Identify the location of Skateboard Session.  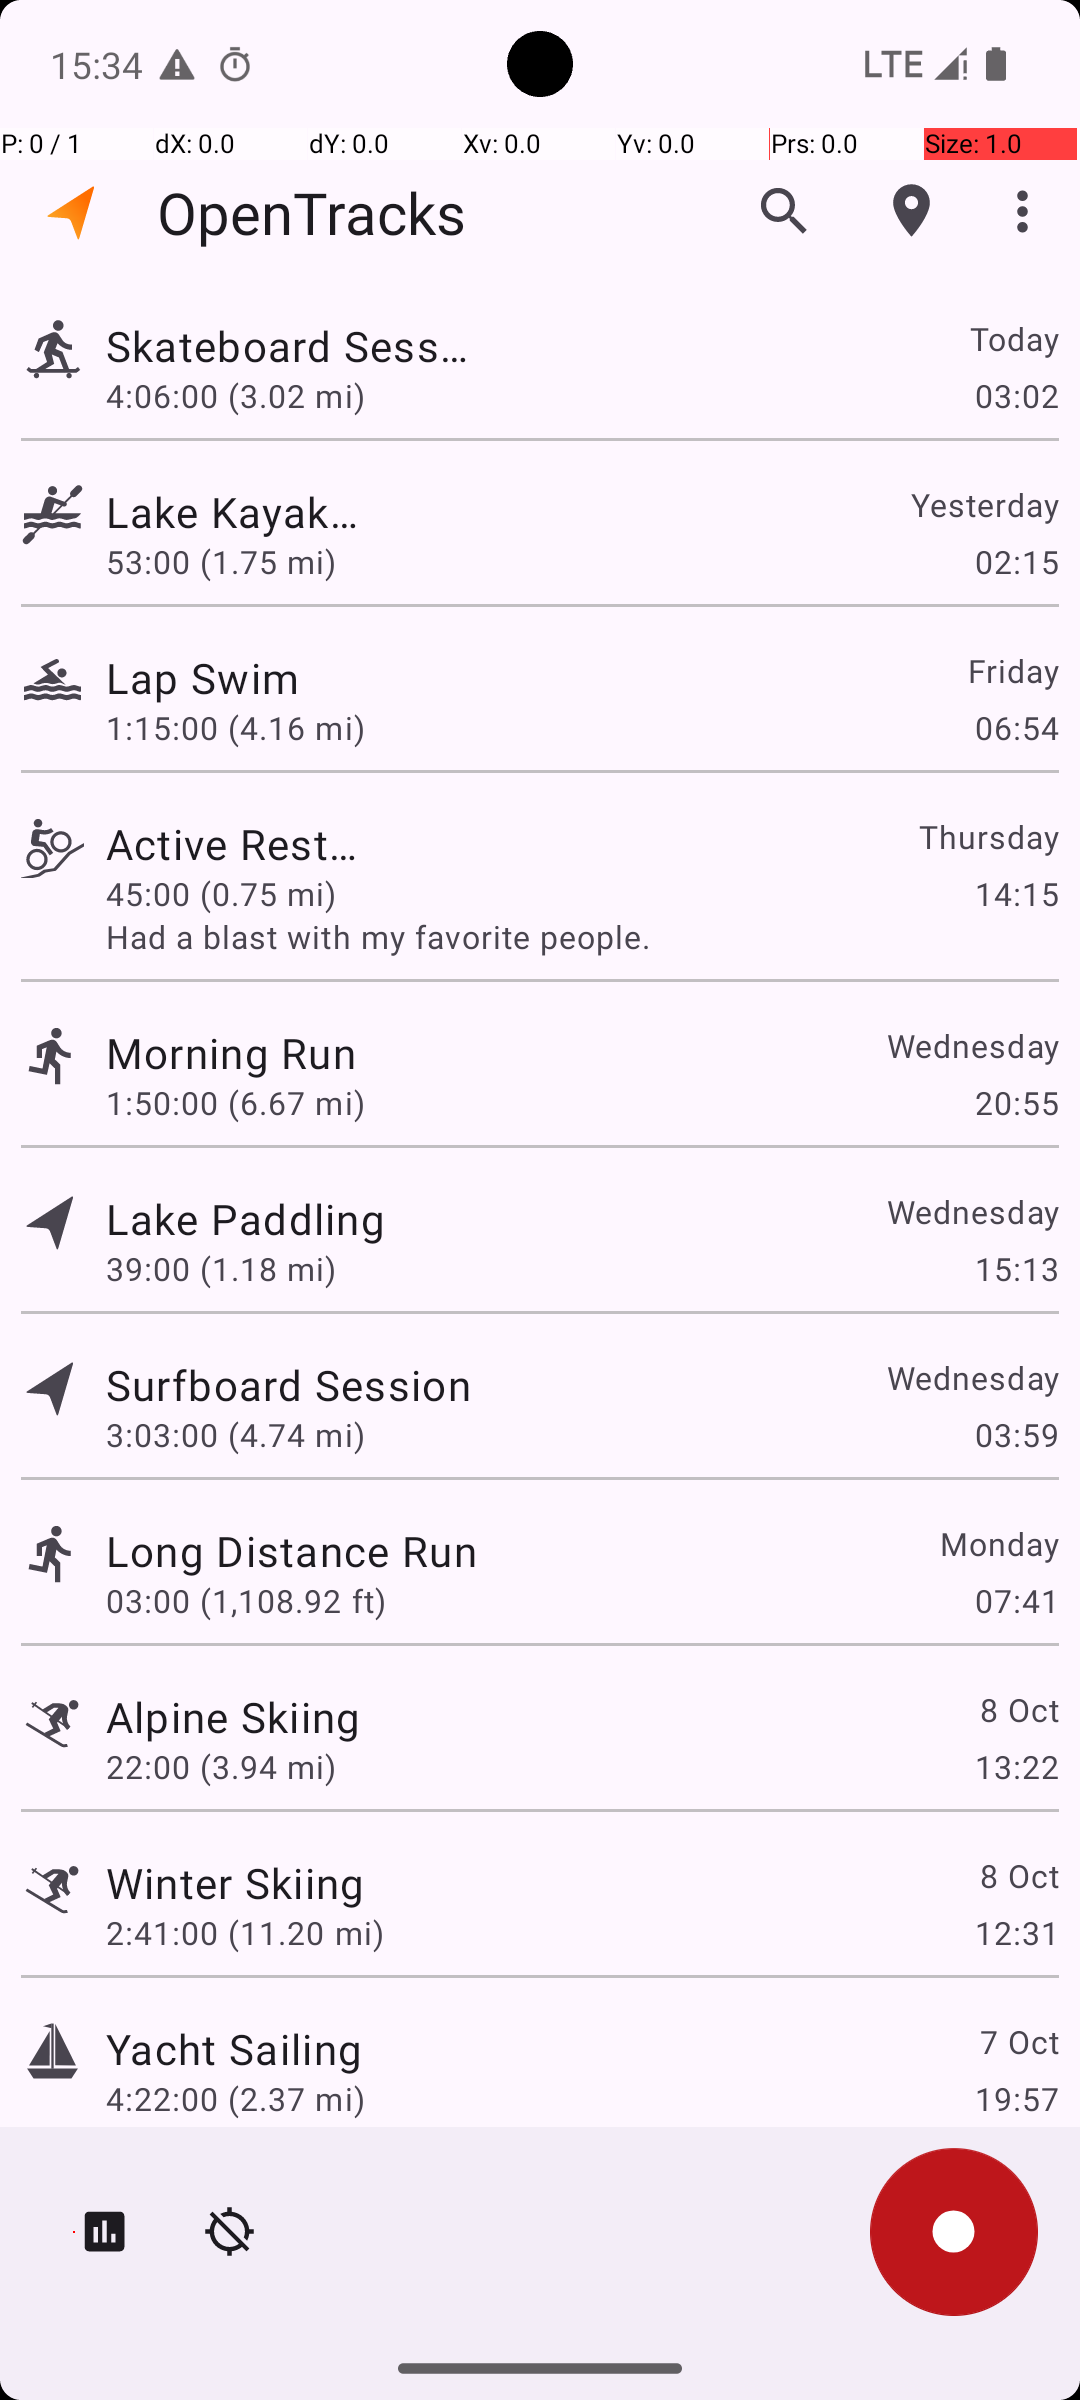
(292, 346).